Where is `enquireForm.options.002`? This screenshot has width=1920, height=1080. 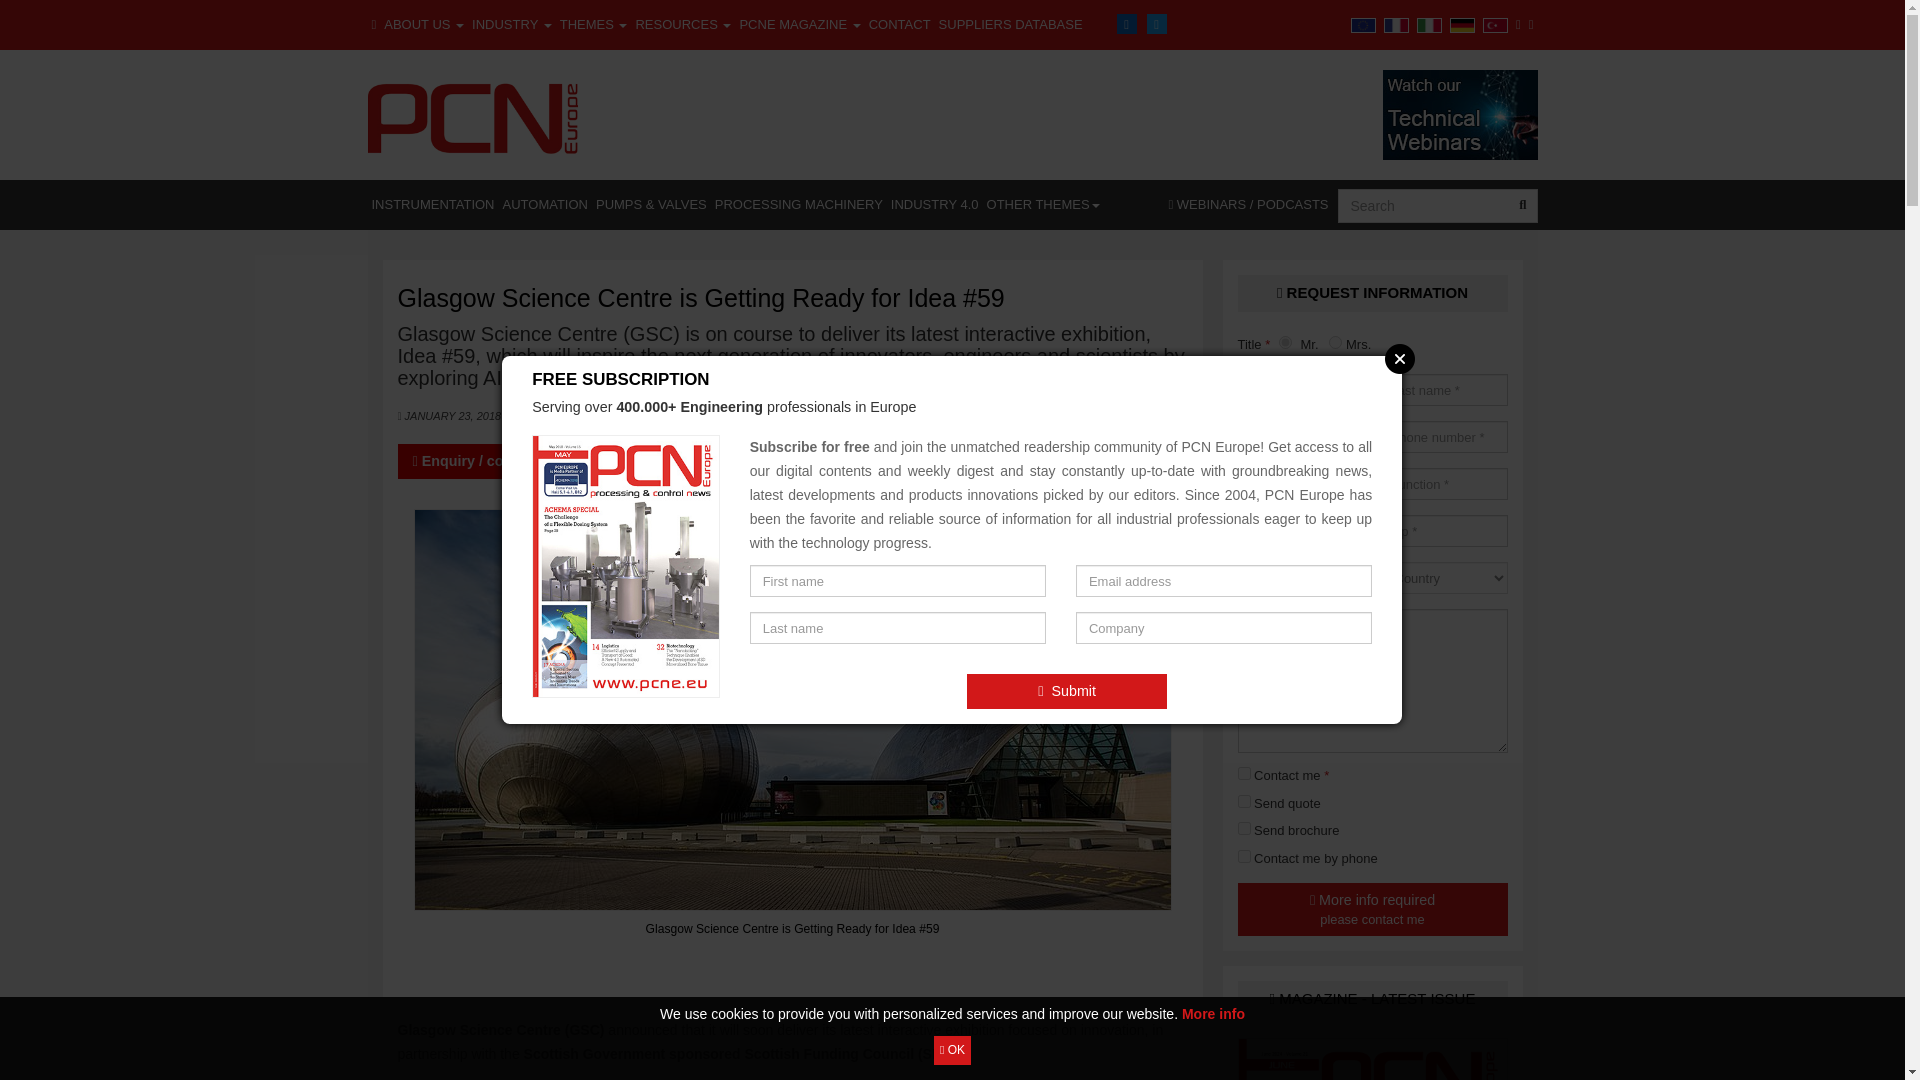
enquireForm.options.002 is located at coordinates (1244, 800).